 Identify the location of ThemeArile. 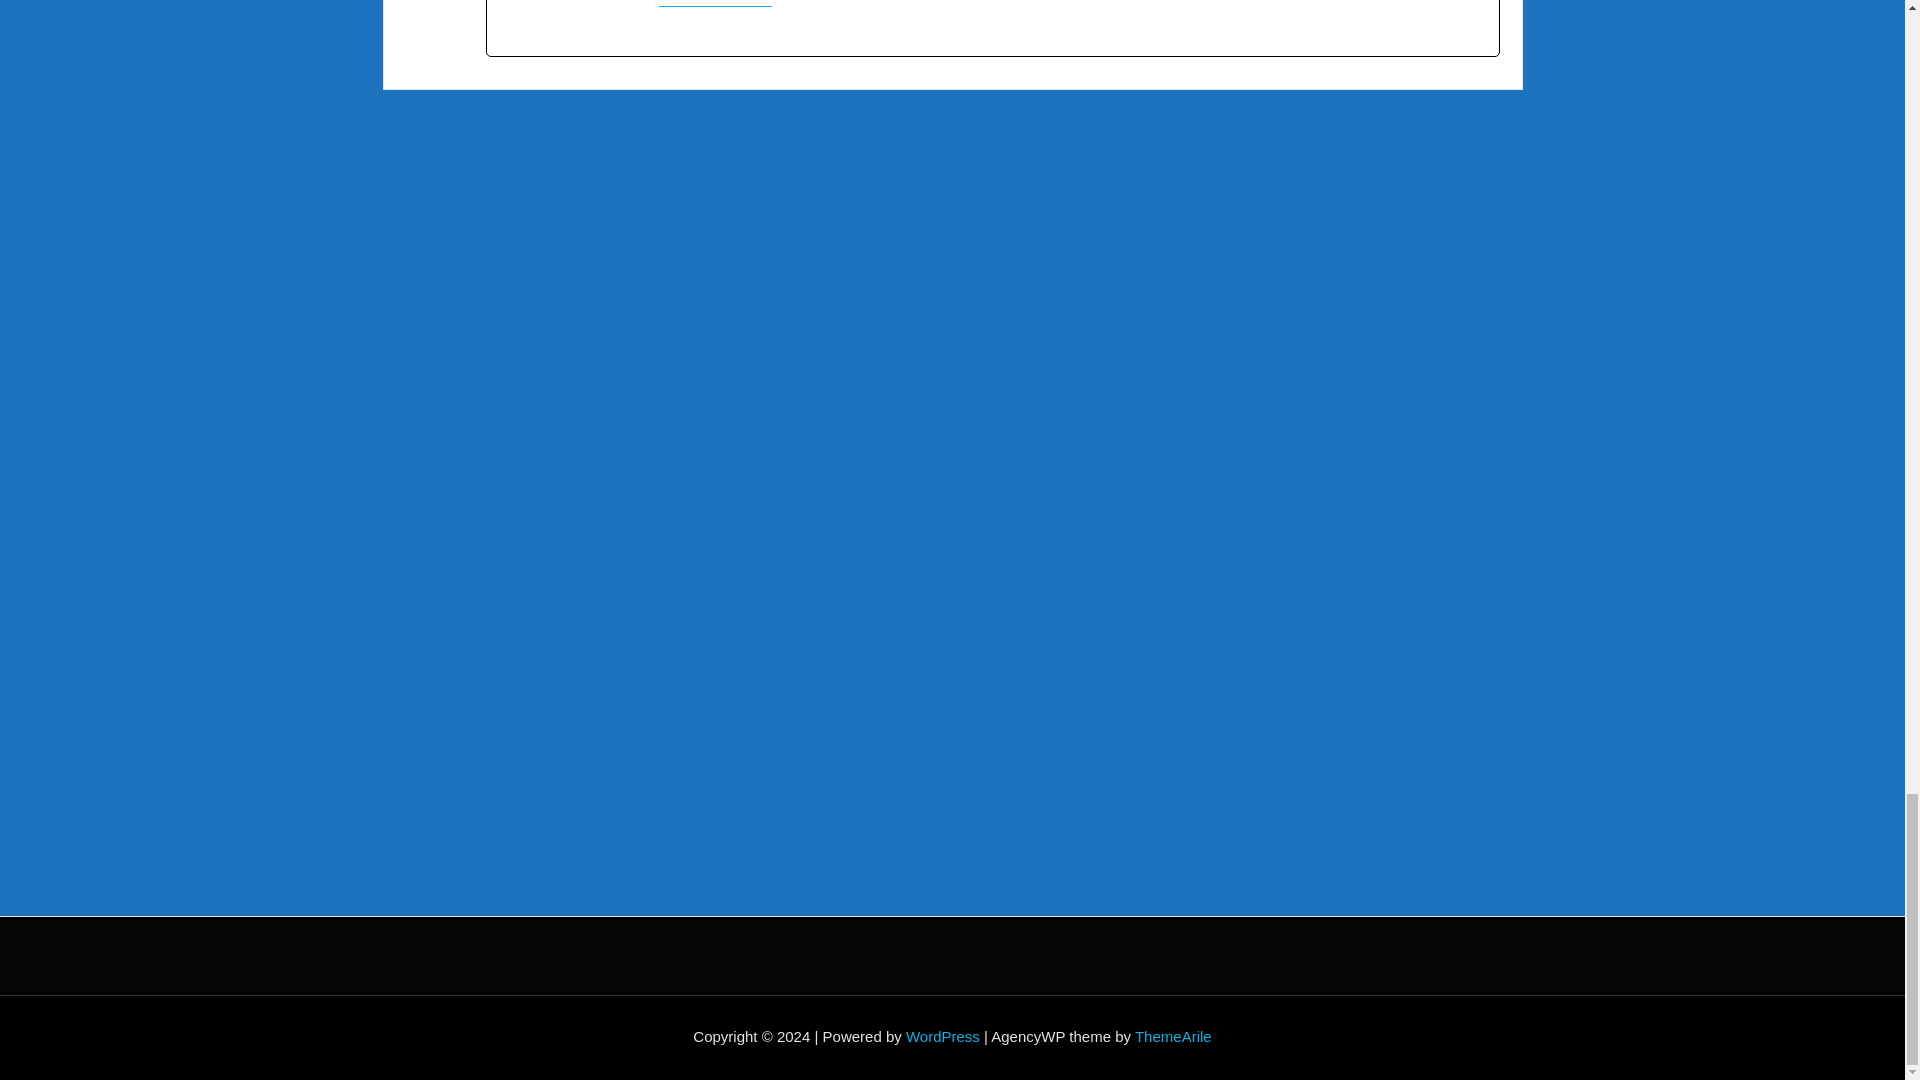
(1172, 1036).